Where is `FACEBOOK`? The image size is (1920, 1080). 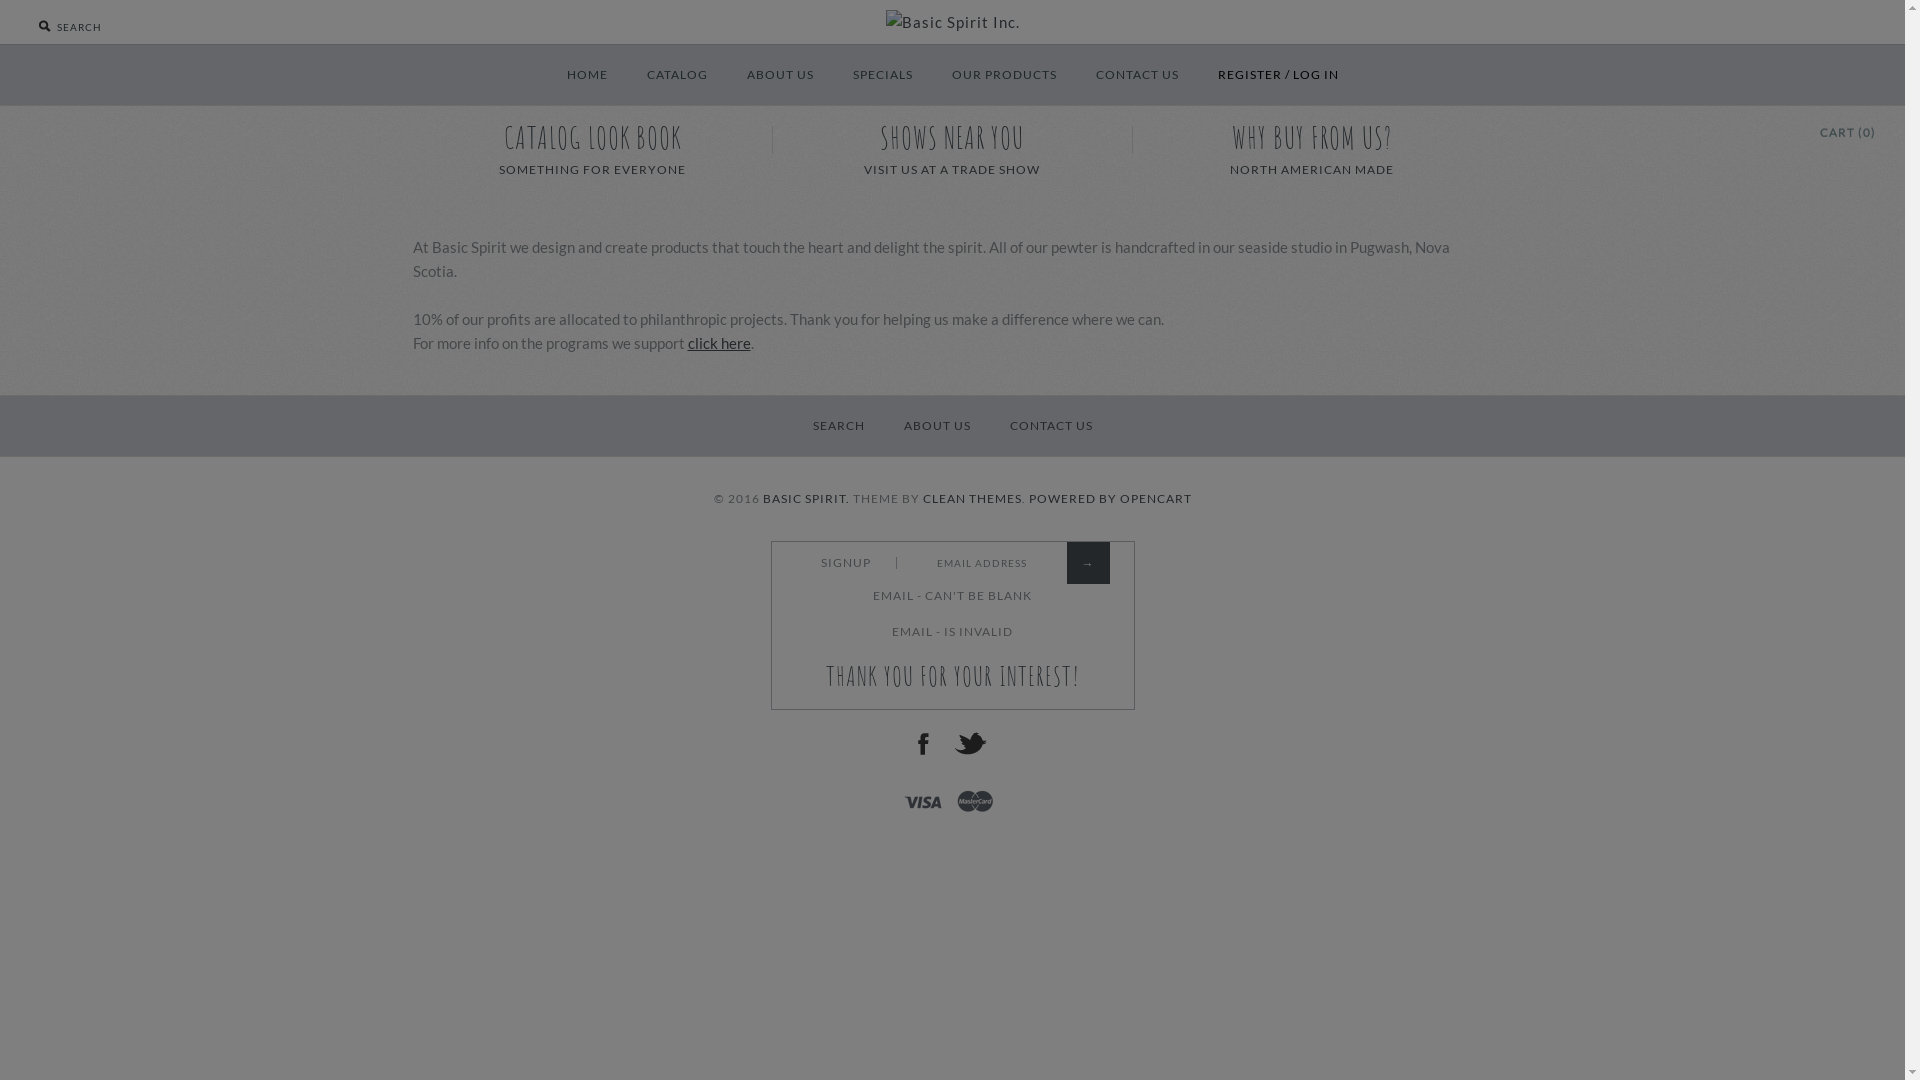 FACEBOOK is located at coordinates (923, 744).